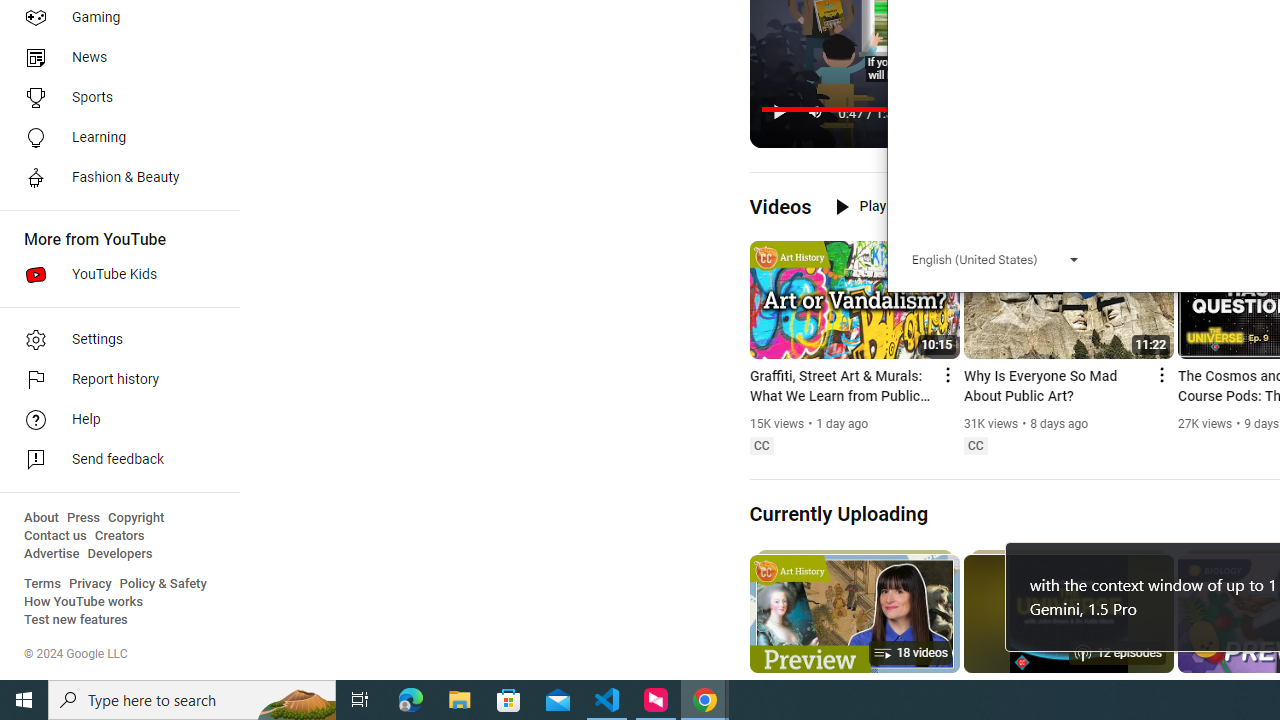 Image resolution: width=1280 pixels, height=720 pixels. I want to click on Type here to search, so click(192, 700).